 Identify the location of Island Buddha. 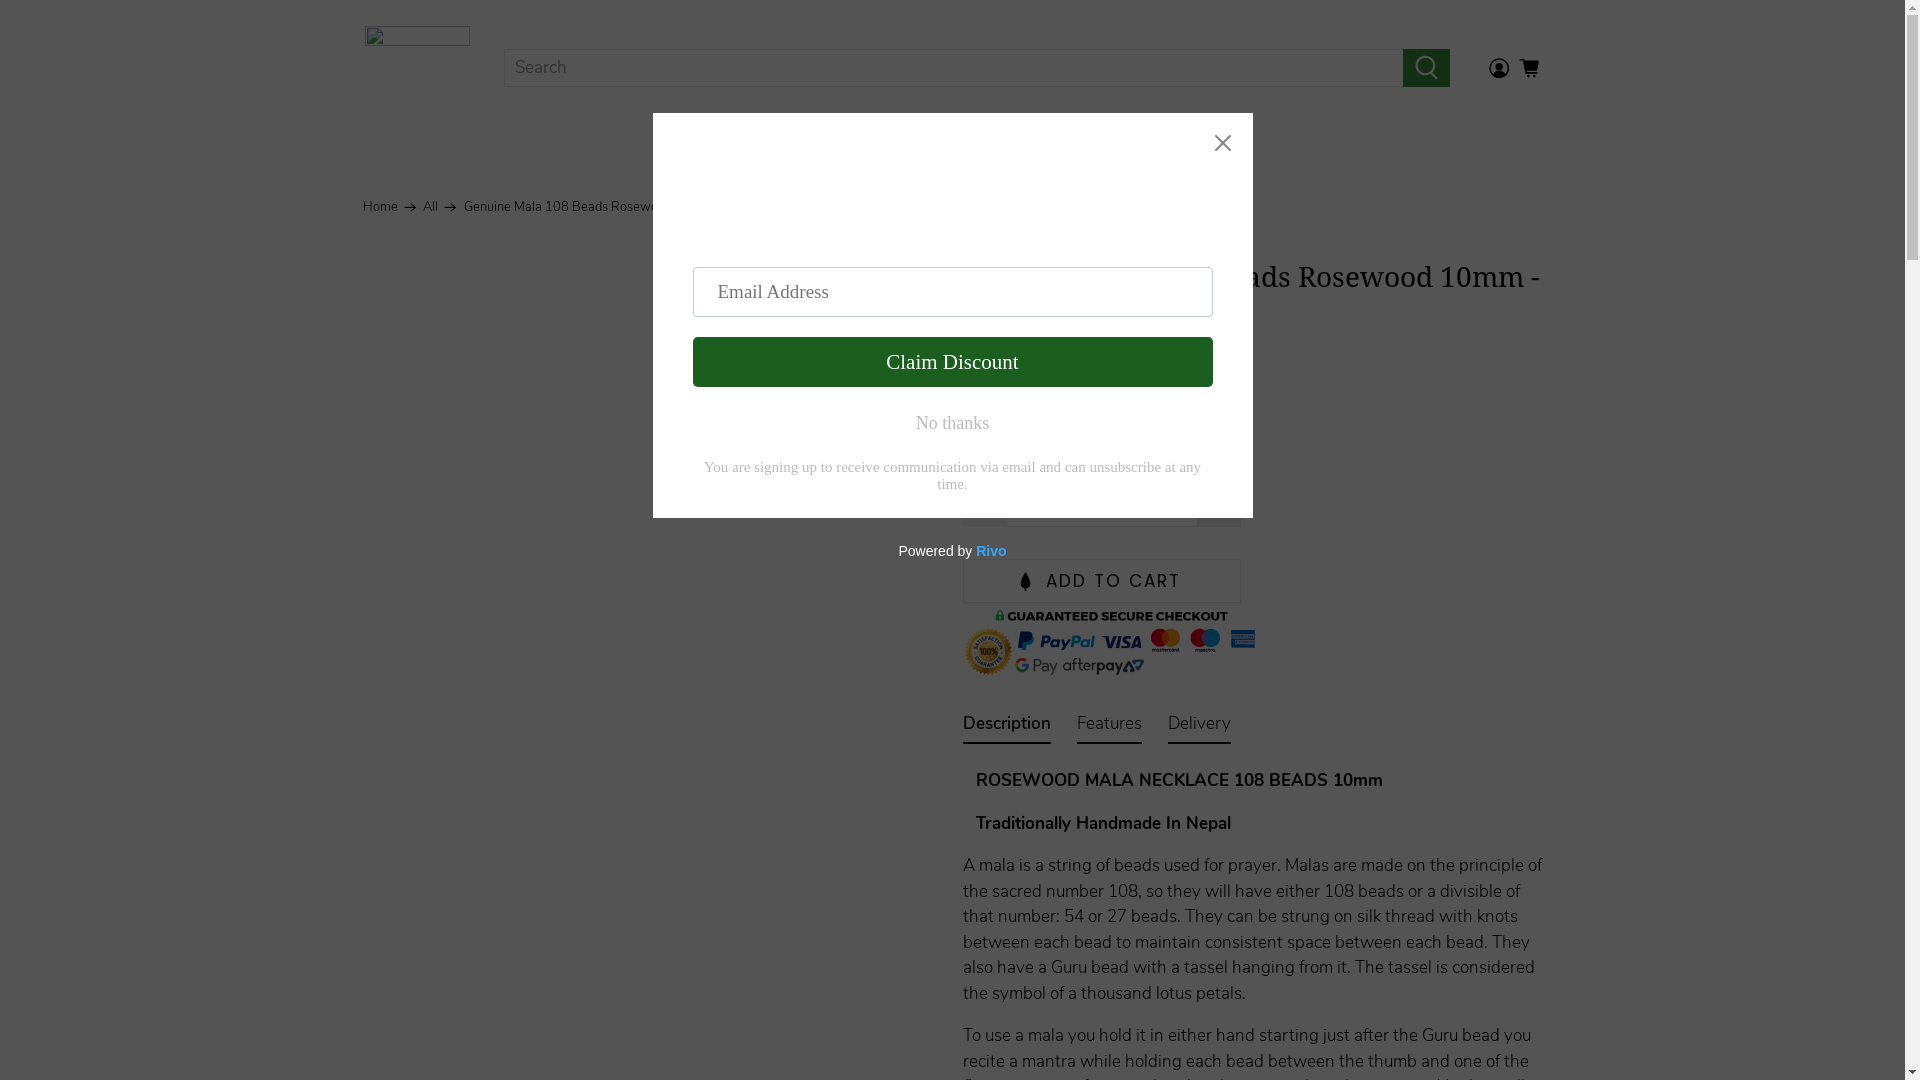
(418, 68).